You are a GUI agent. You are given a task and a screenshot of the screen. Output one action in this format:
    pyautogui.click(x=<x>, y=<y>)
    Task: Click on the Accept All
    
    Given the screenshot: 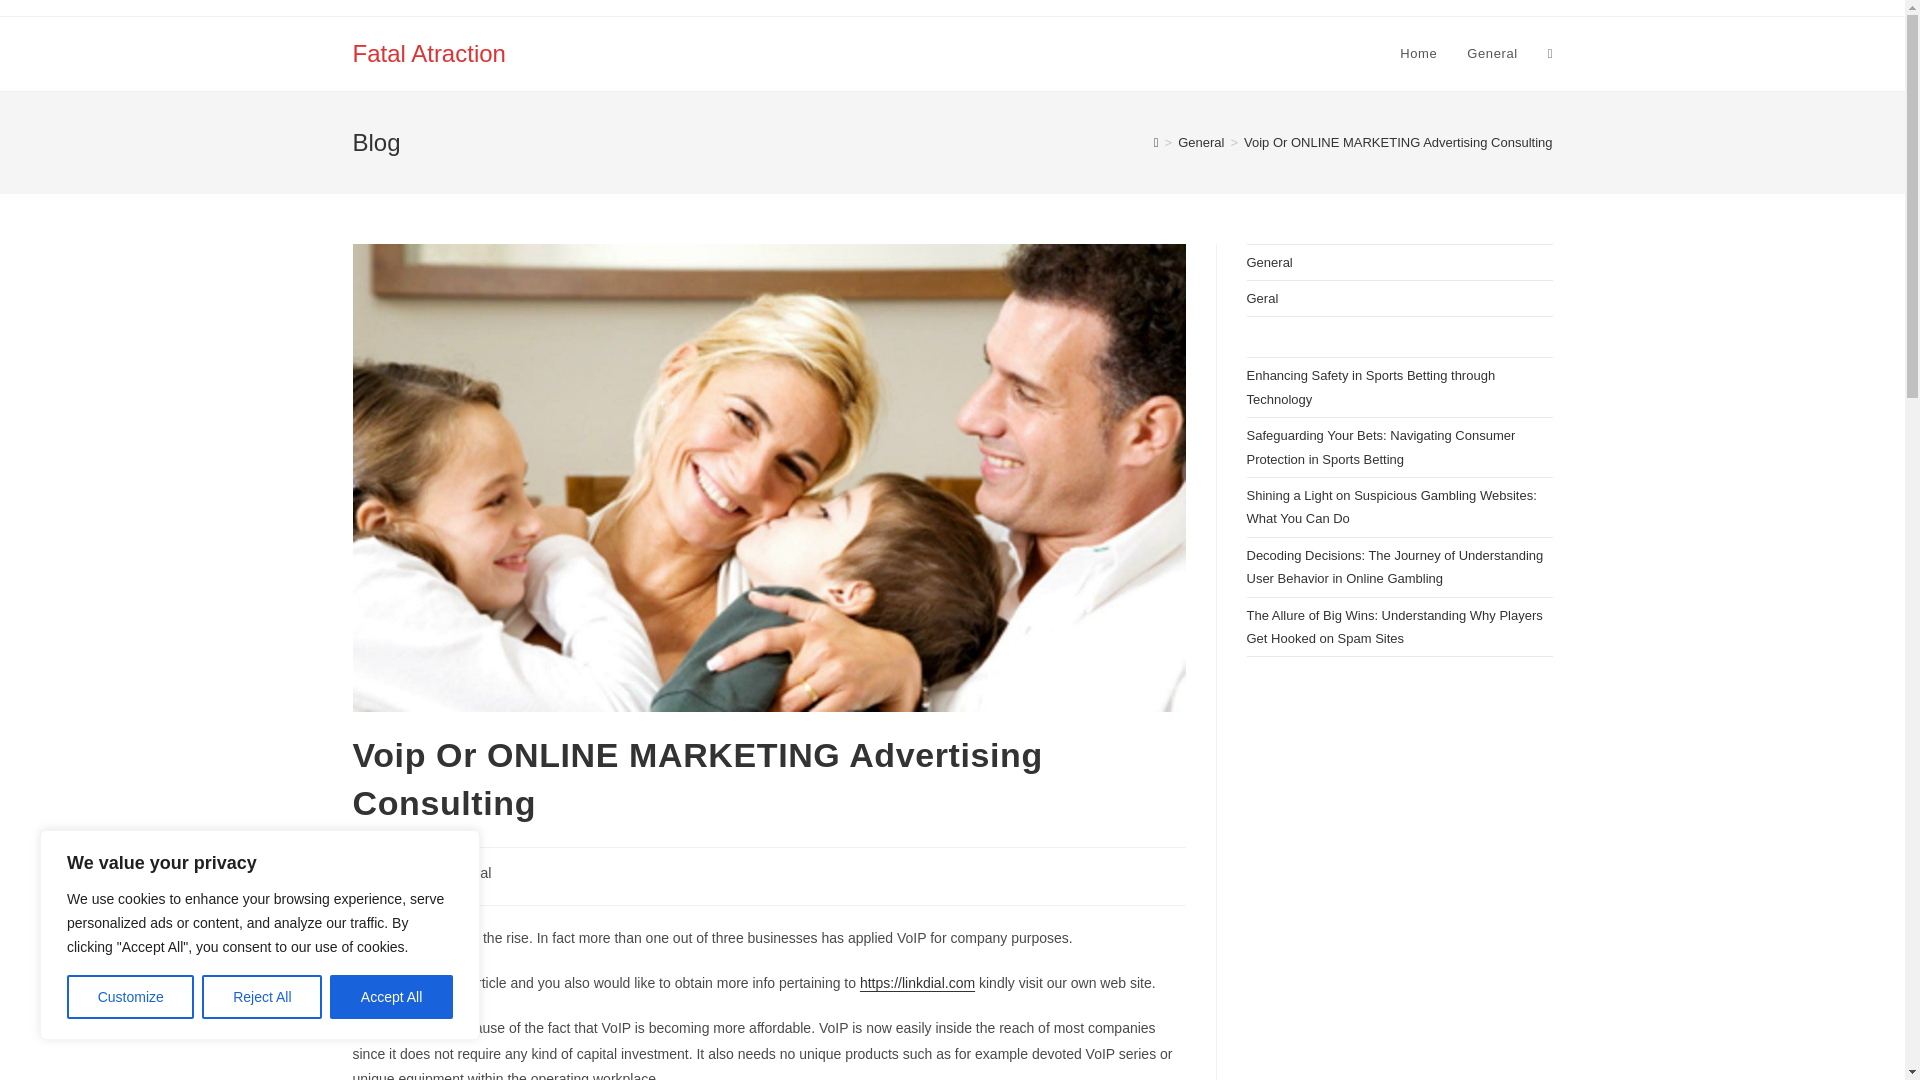 What is the action you would take?
    pyautogui.click(x=392, y=997)
    